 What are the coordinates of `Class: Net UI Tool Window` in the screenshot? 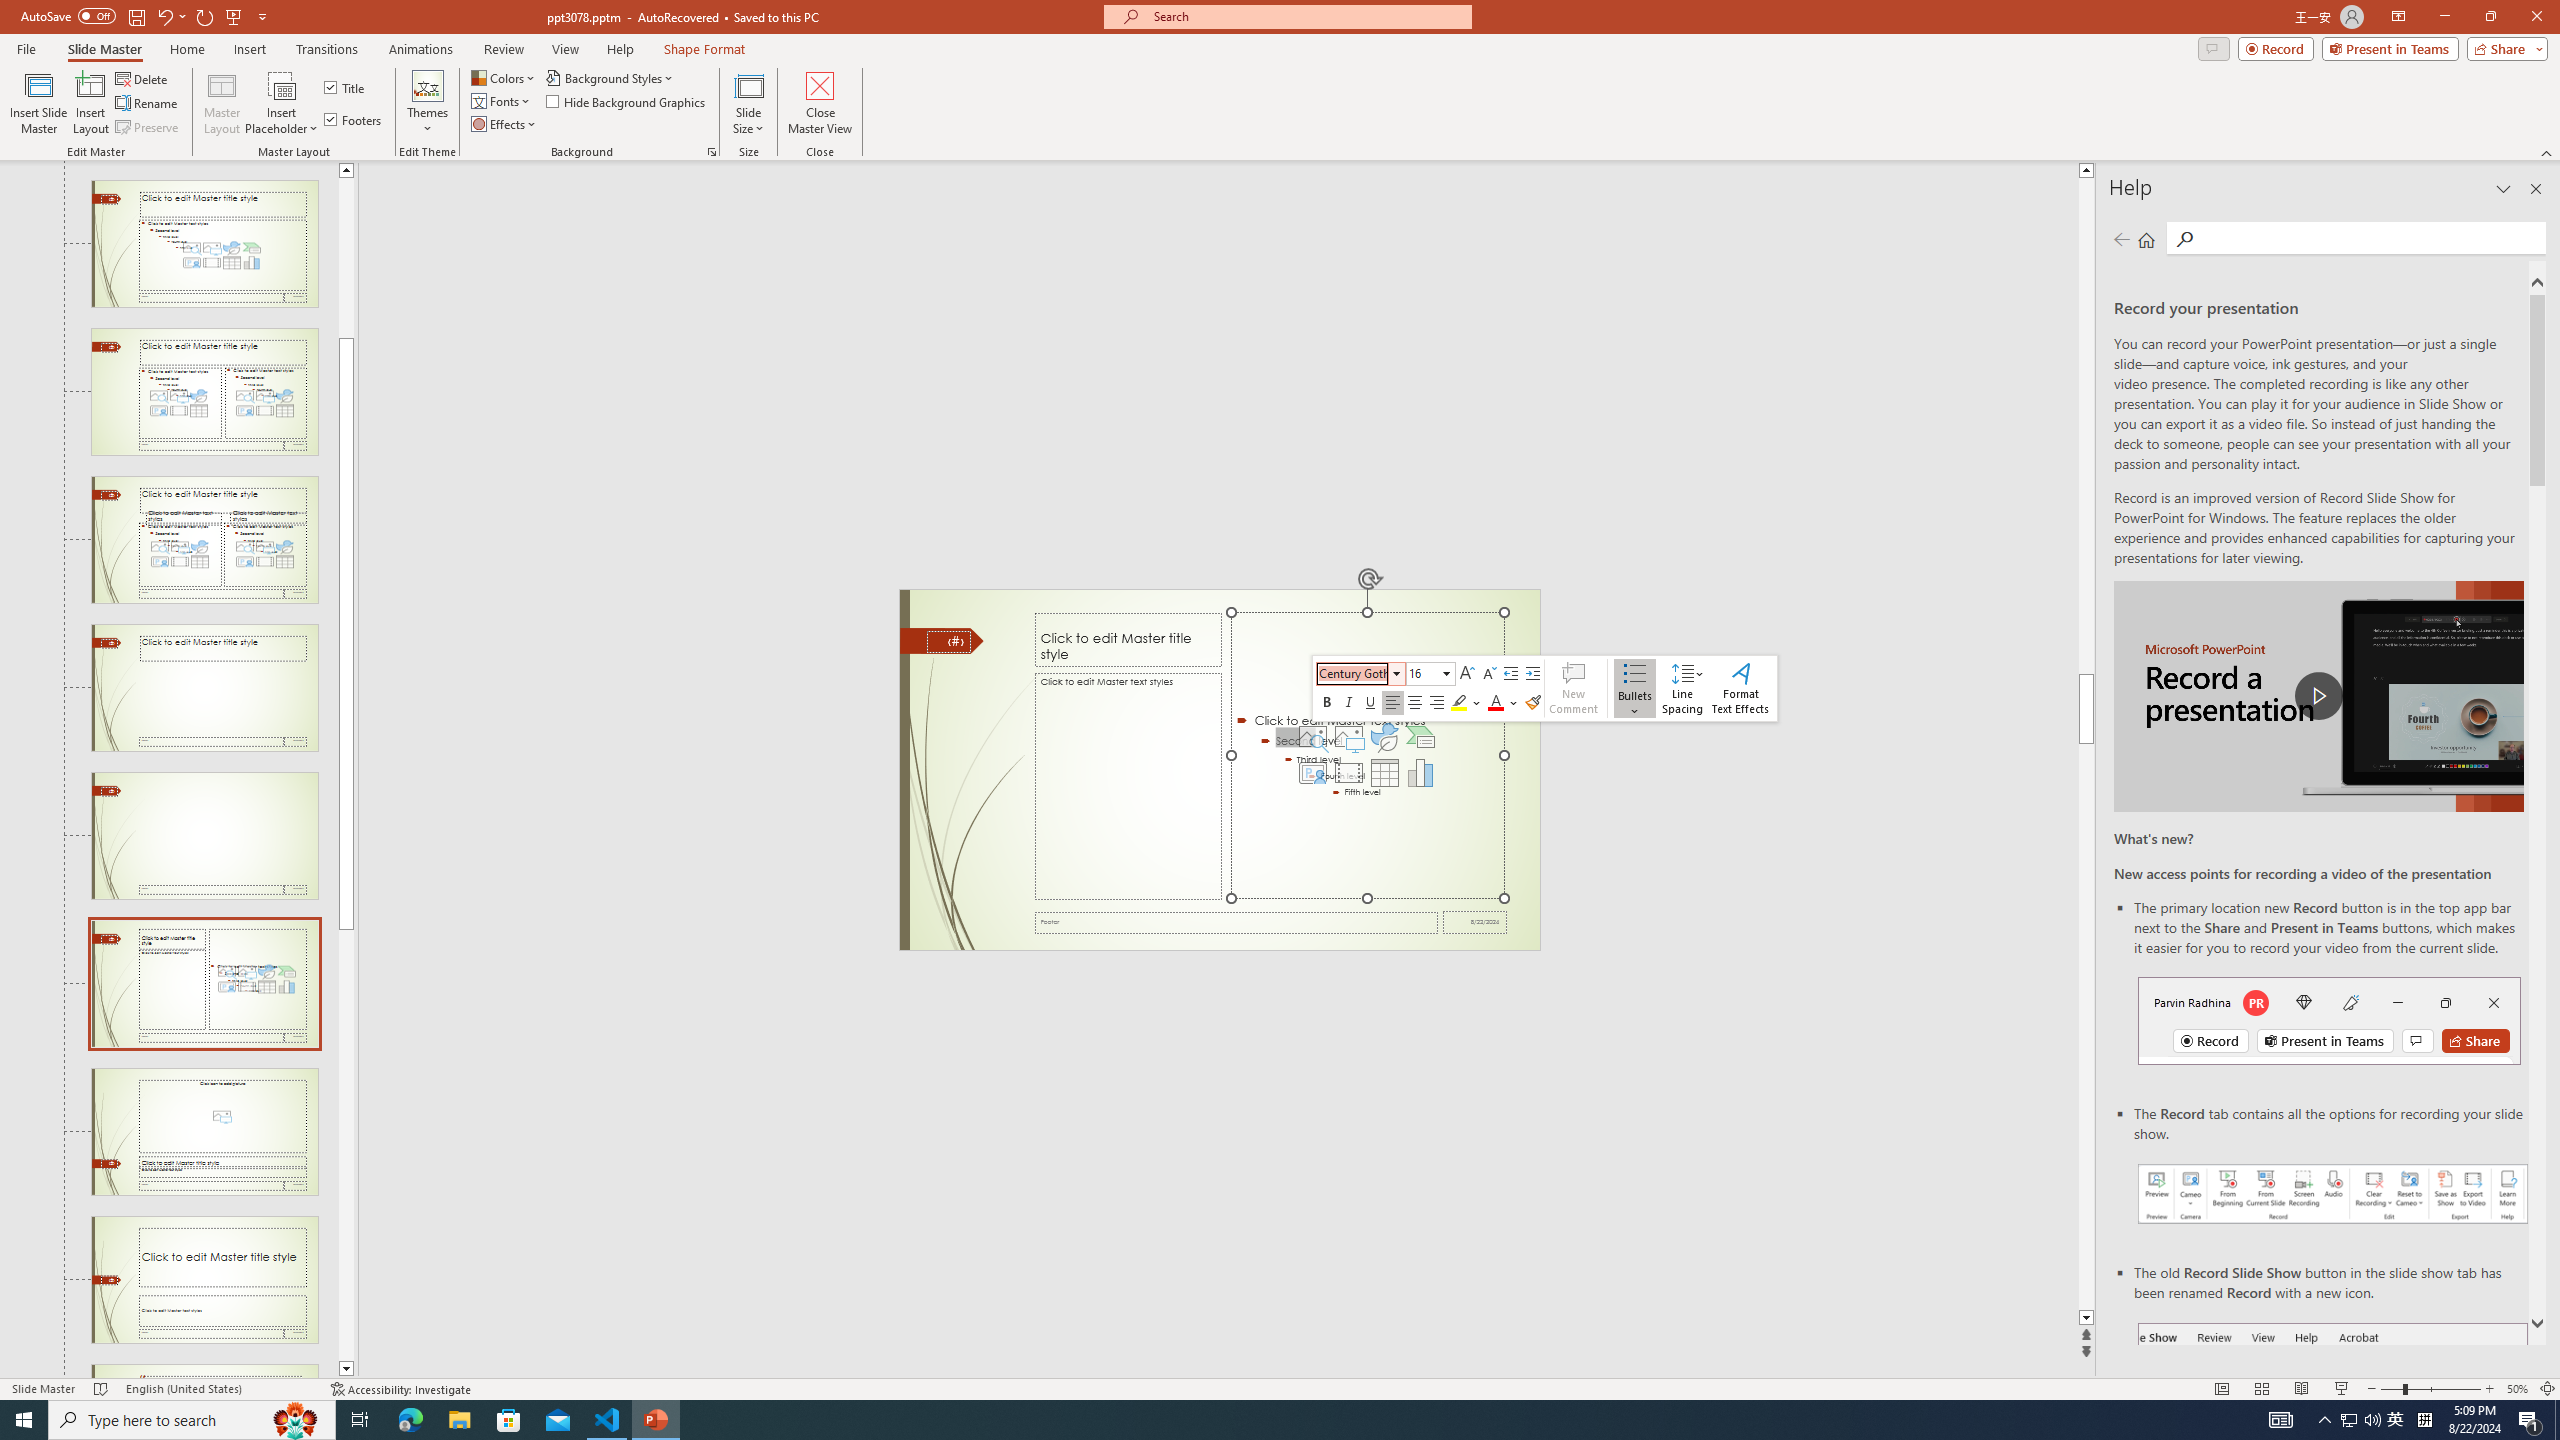 It's located at (1544, 688).